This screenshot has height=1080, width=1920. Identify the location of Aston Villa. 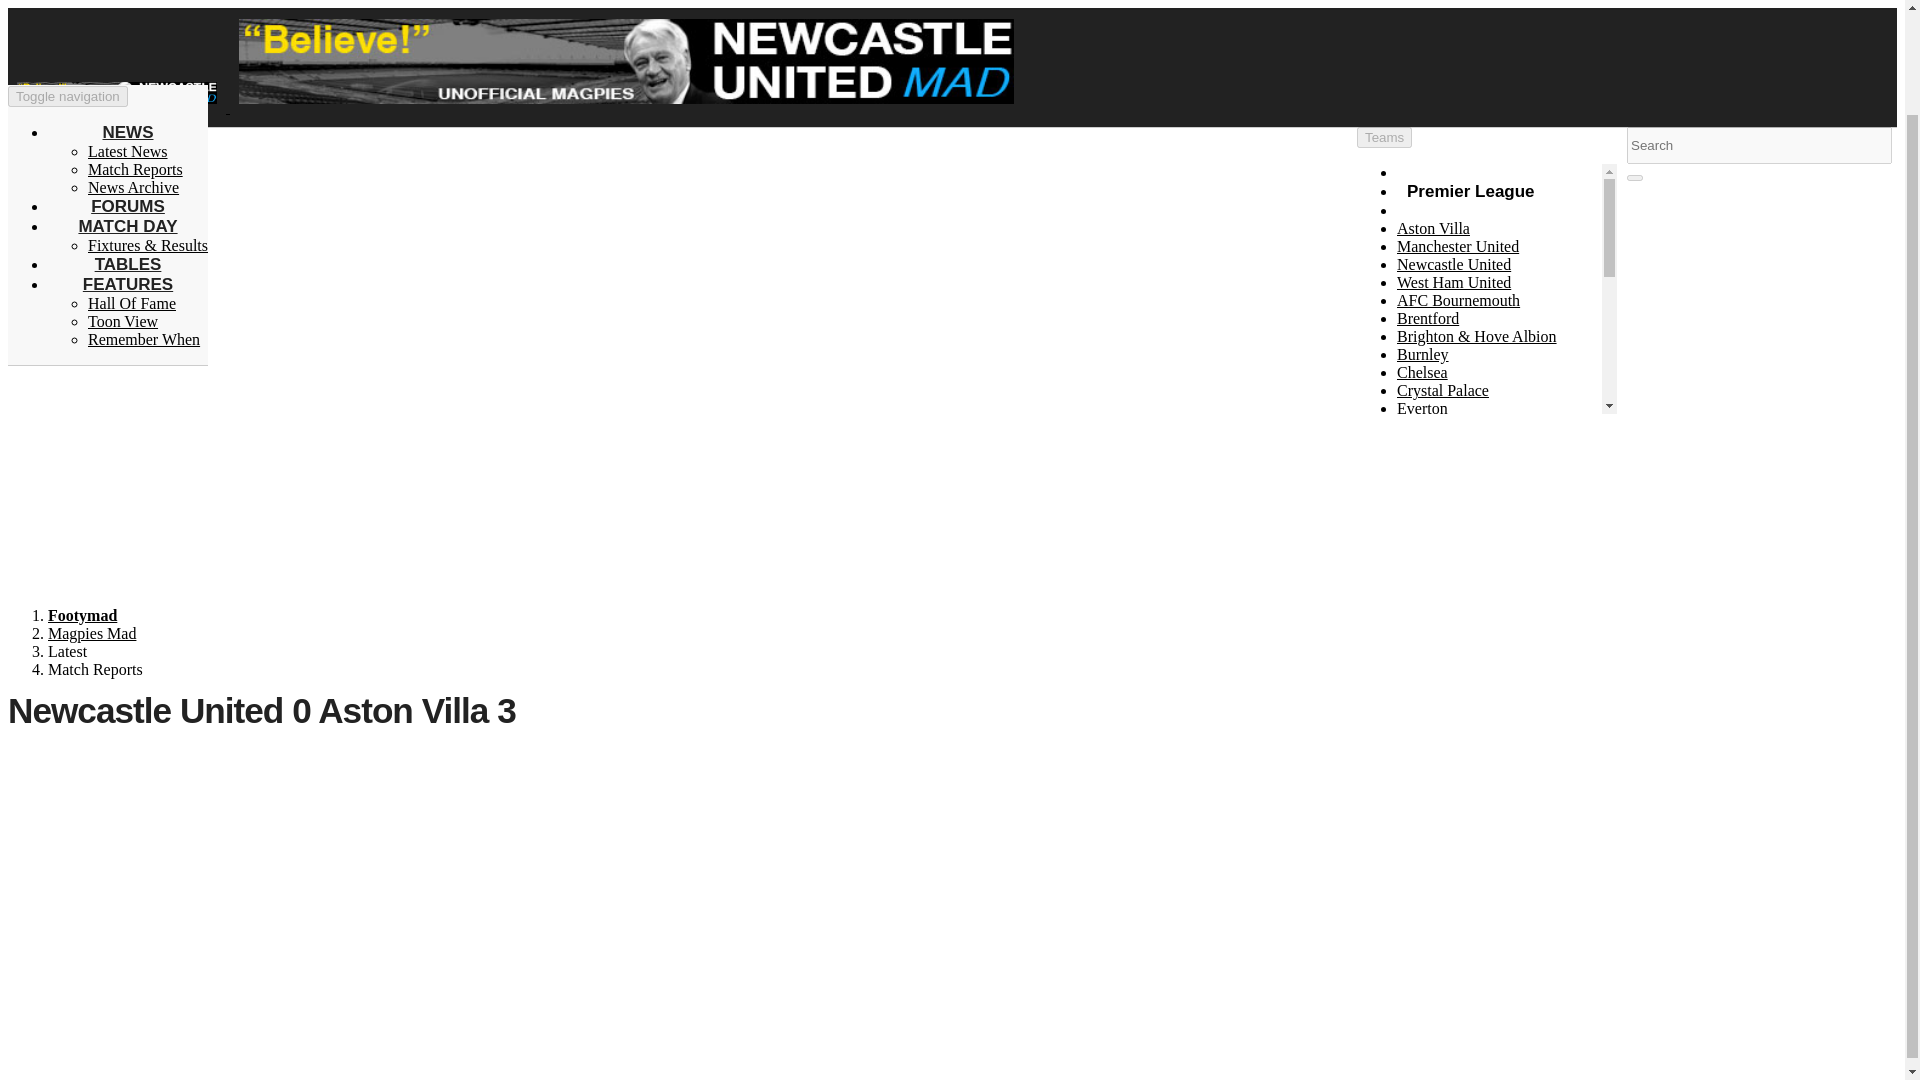
(1434, 228).